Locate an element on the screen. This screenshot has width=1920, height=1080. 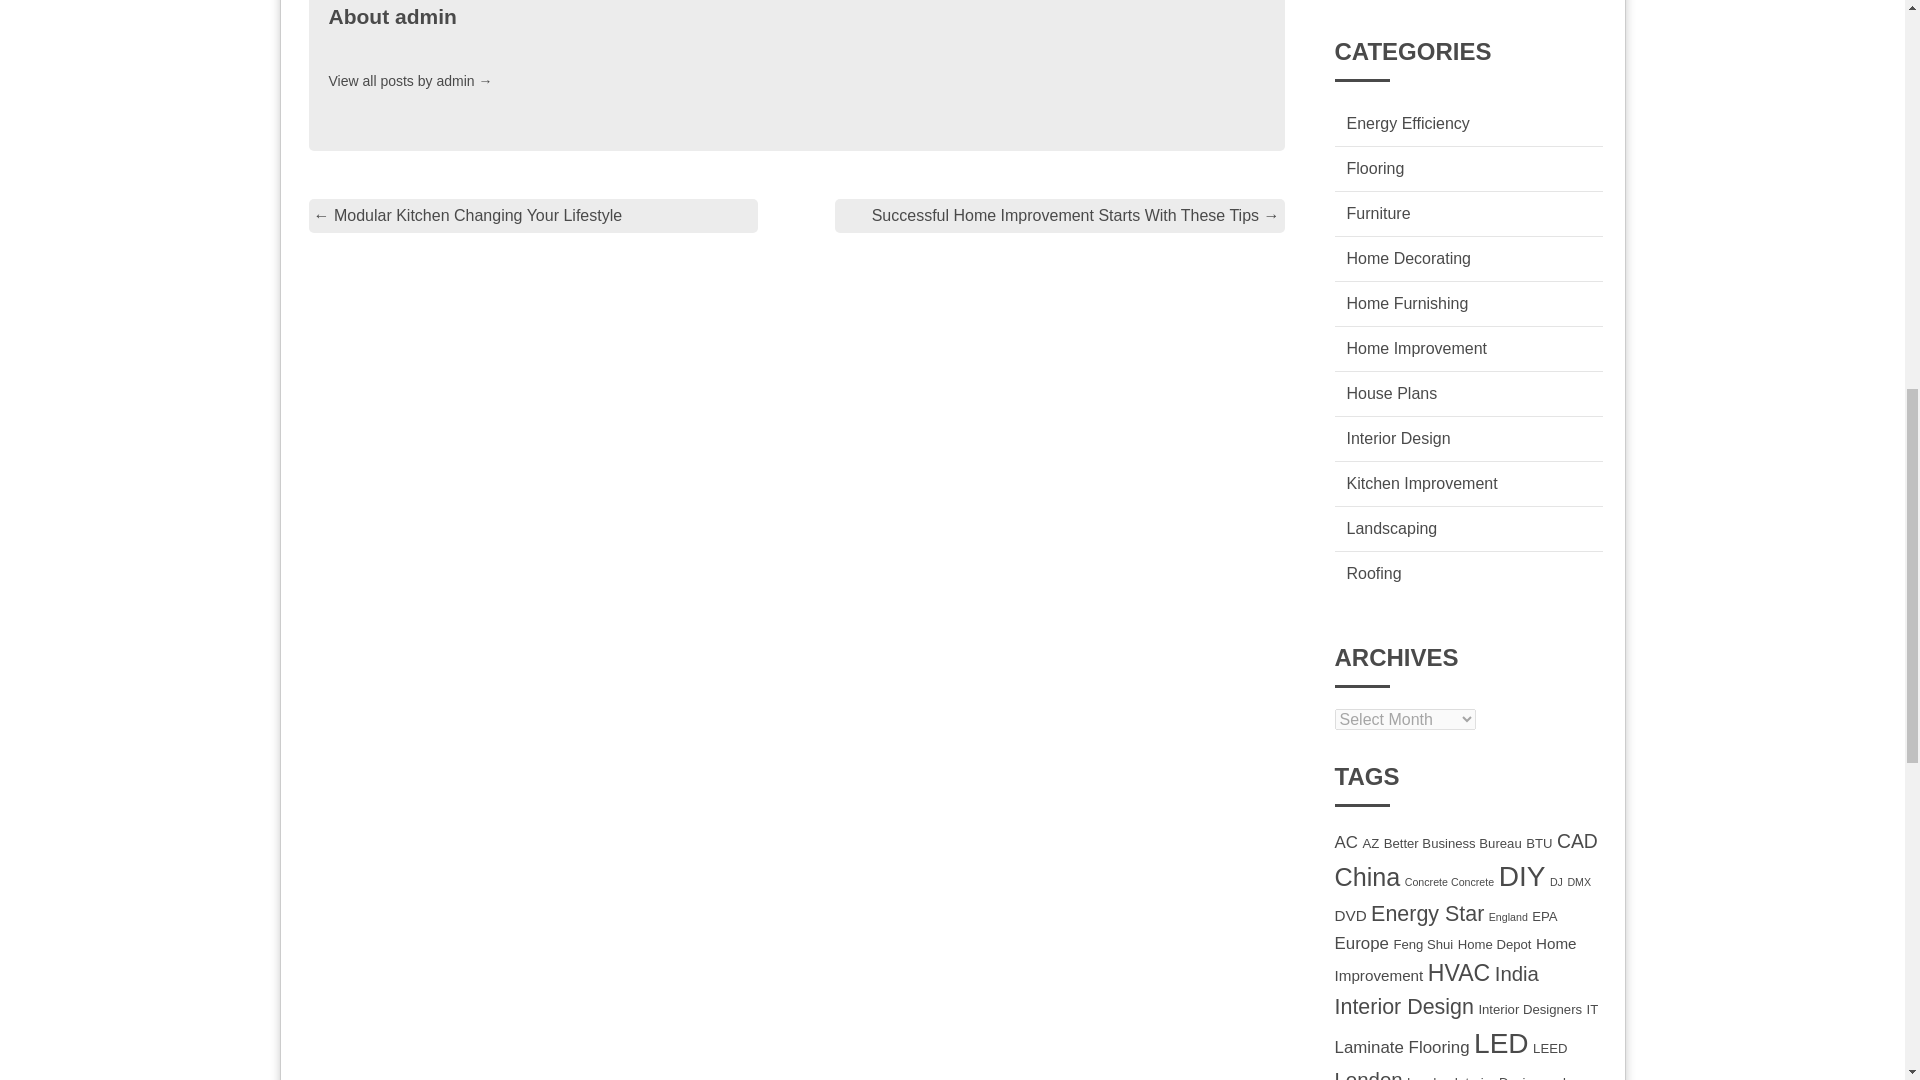
AZ is located at coordinates (1370, 843).